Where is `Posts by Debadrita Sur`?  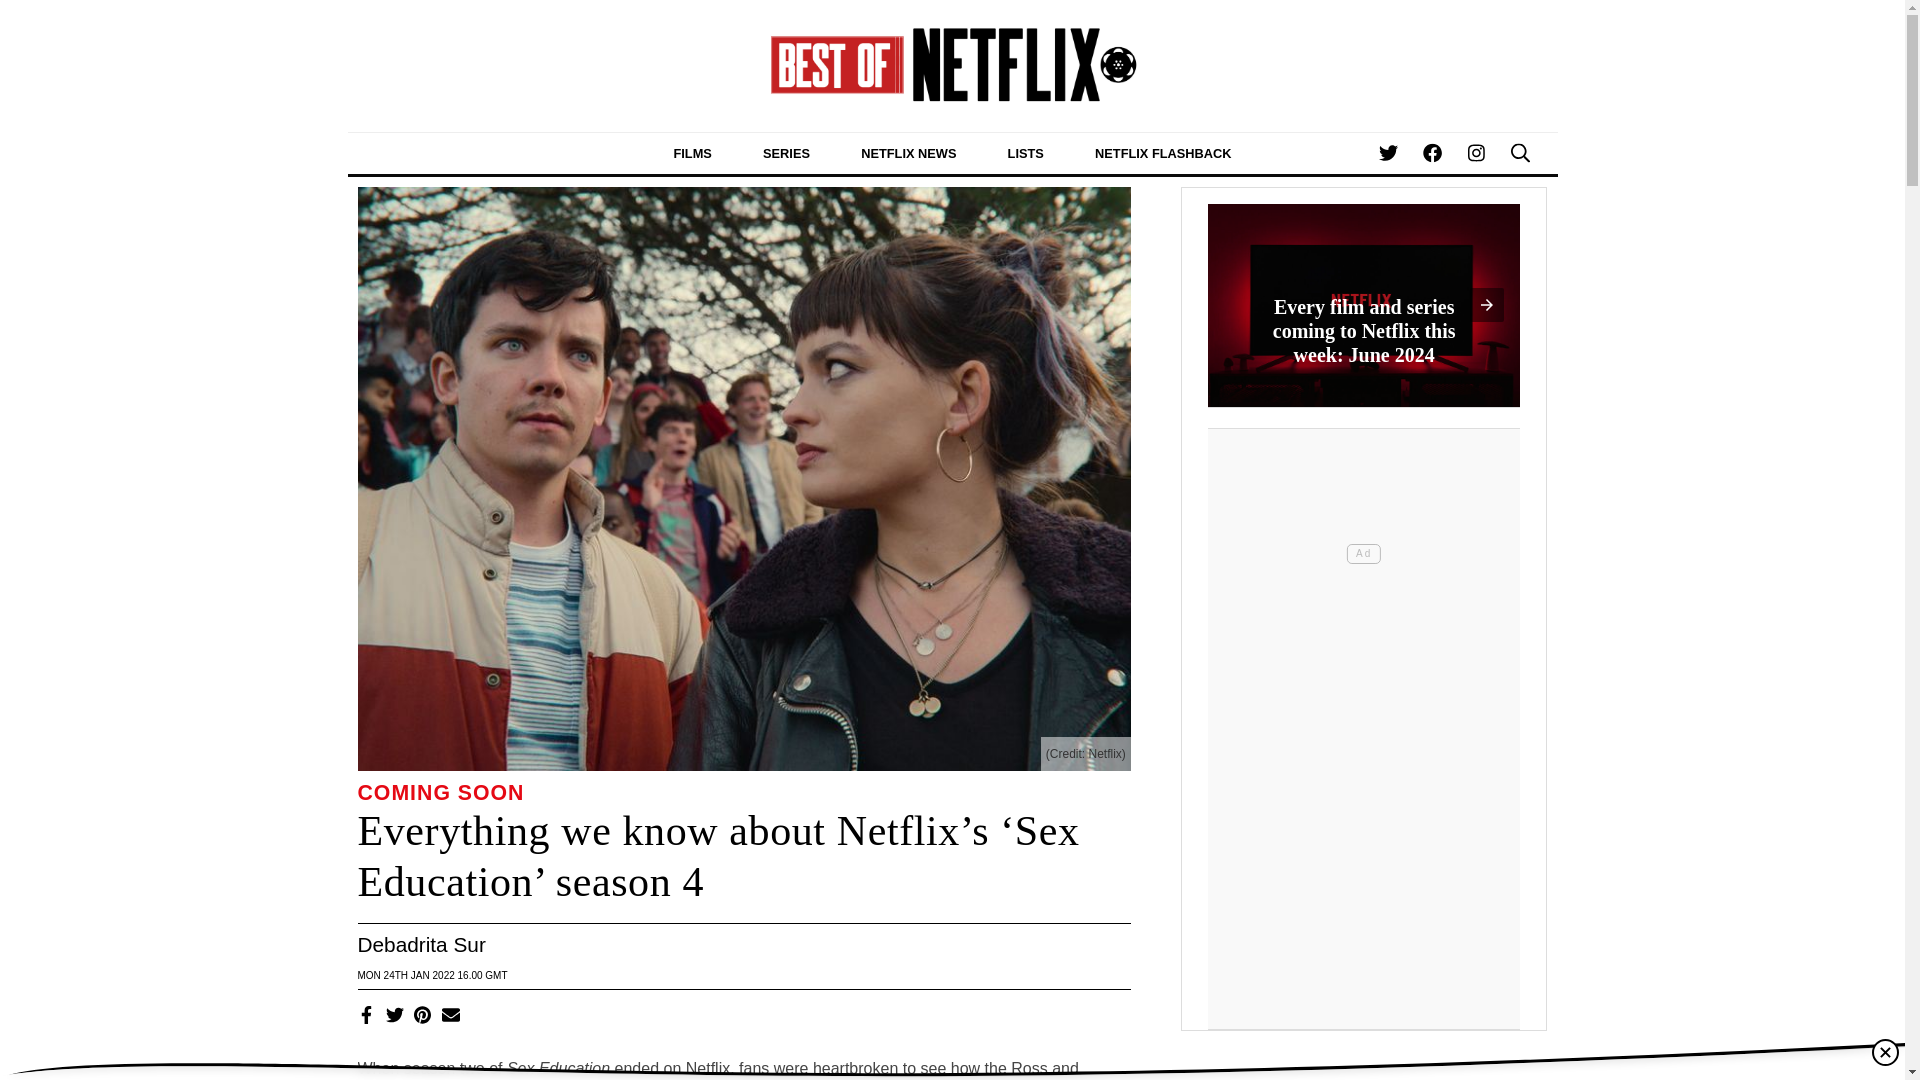
Posts by Debadrita Sur is located at coordinates (421, 944).